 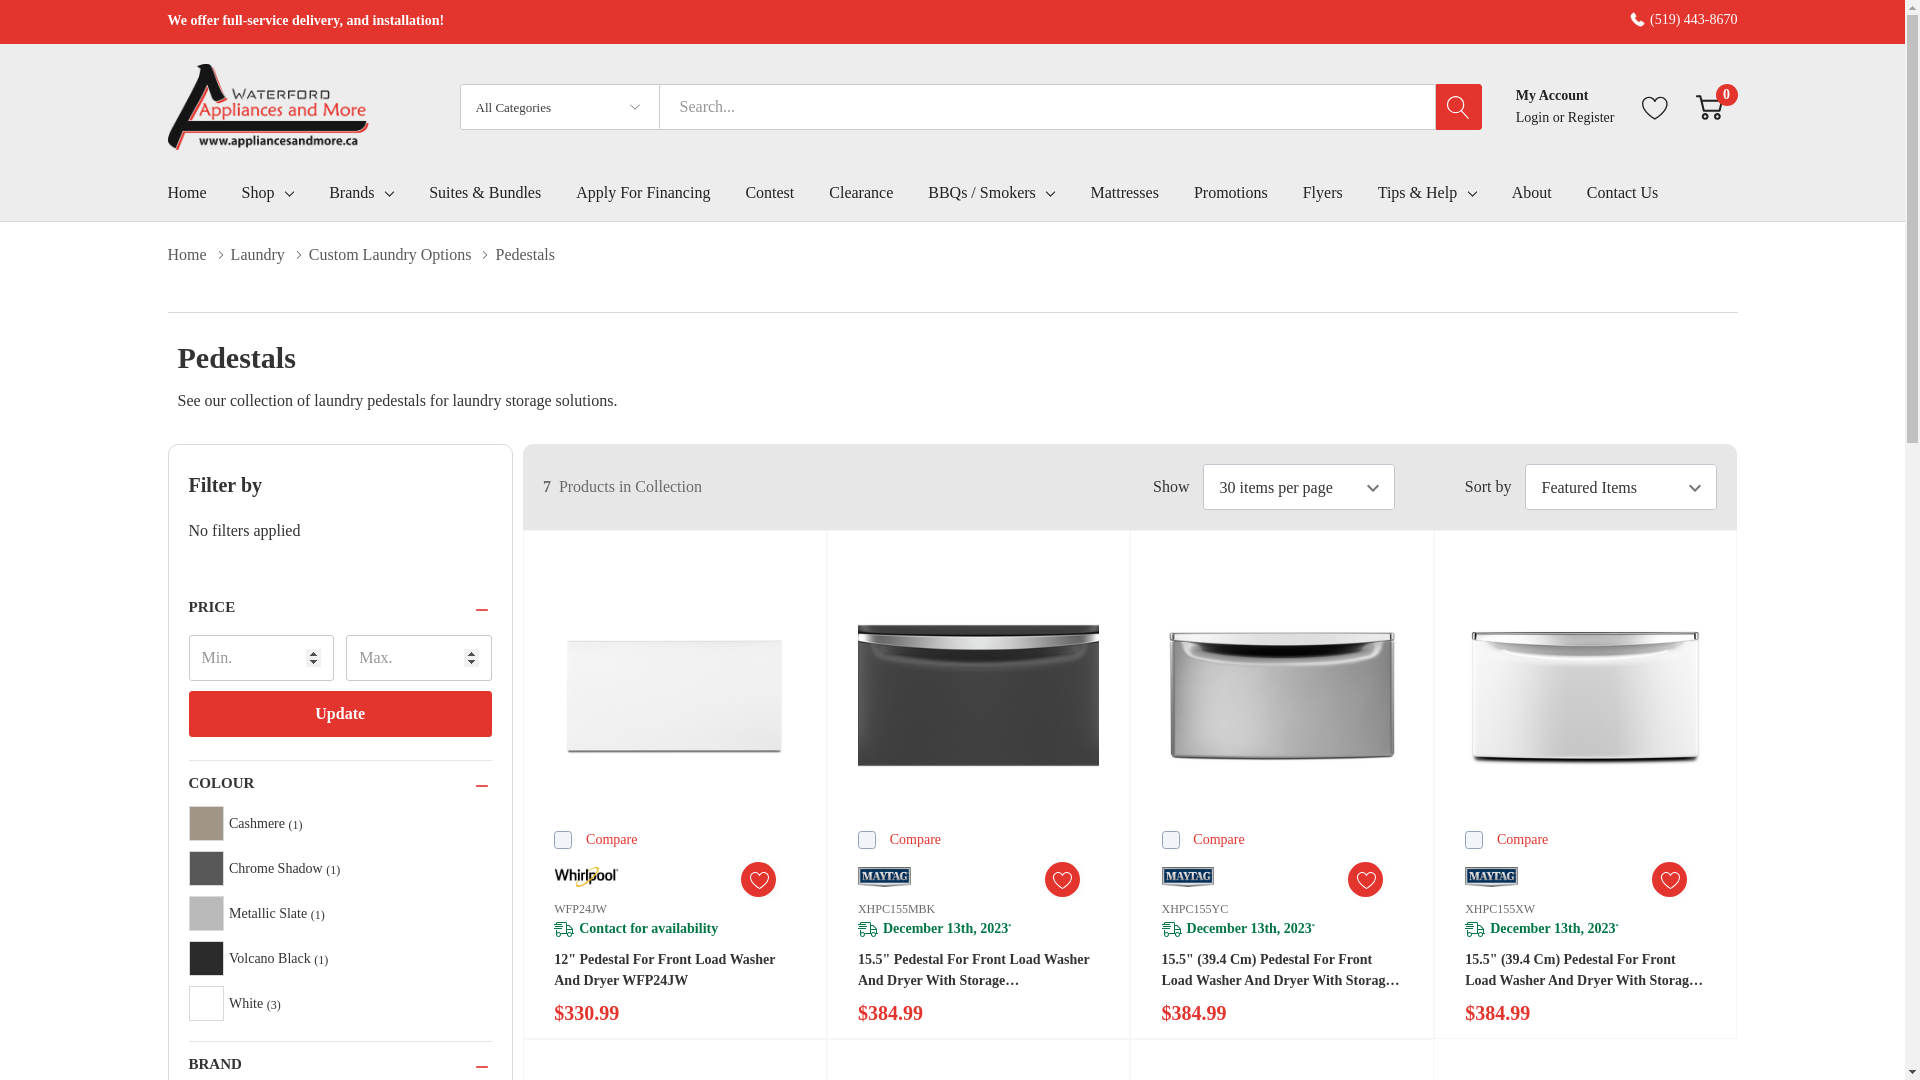 What do you see at coordinates (340, 914) in the screenshot?
I see `Metallic Slate (1)` at bounding box center [340, 914].